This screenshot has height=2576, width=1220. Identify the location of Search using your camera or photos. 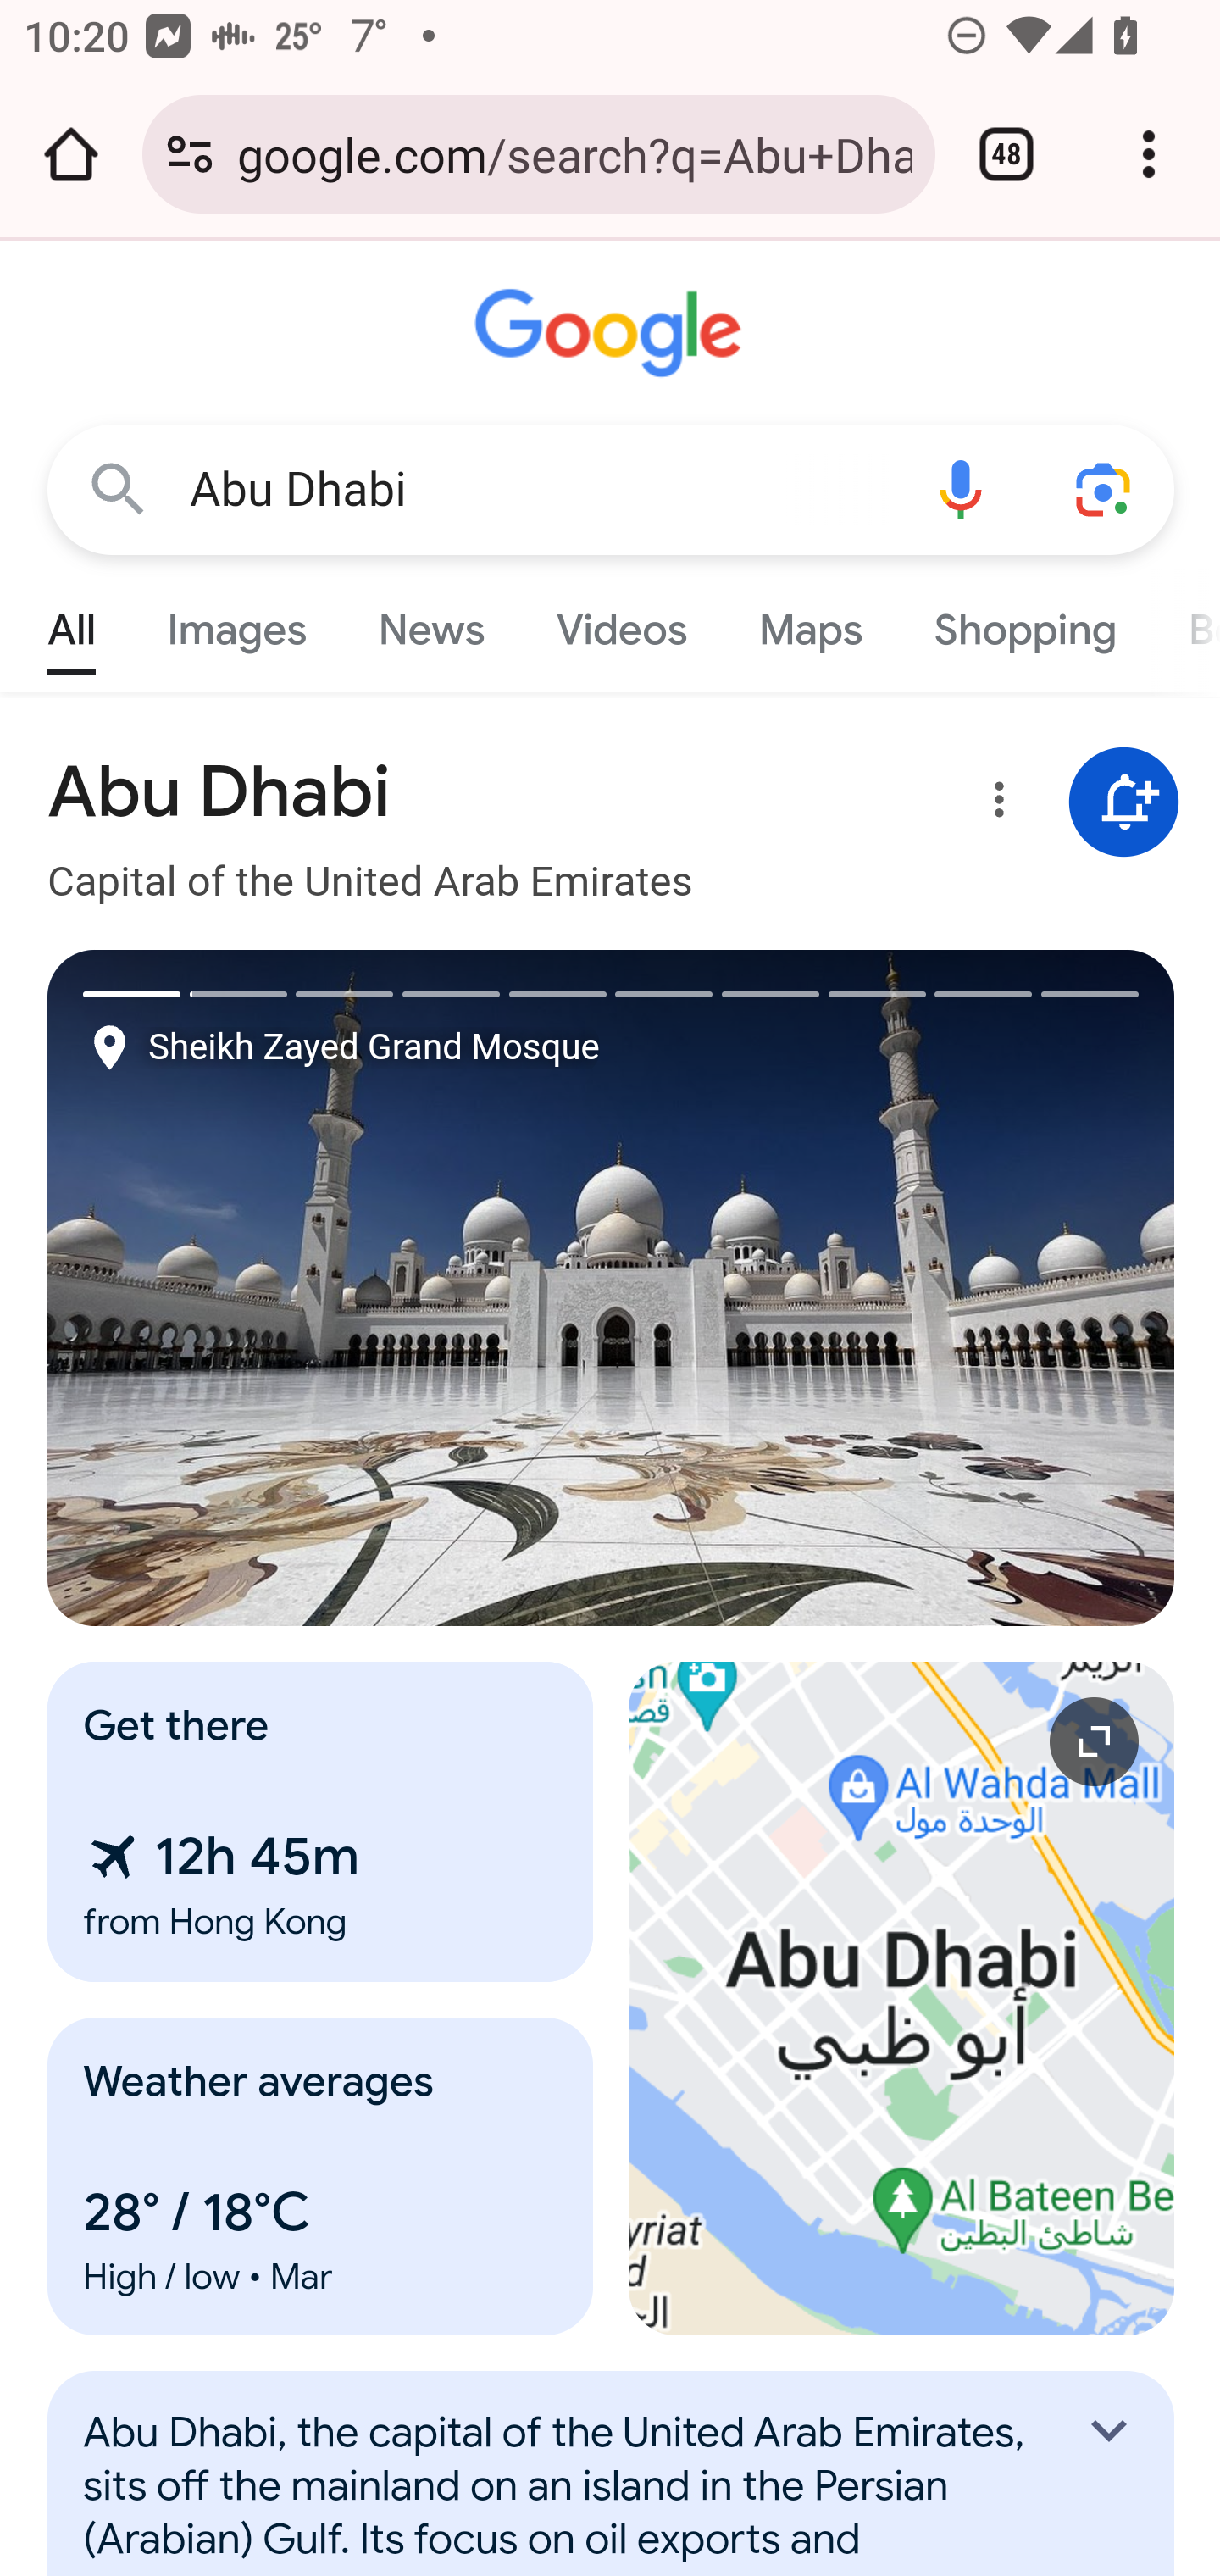
(1105, 488).